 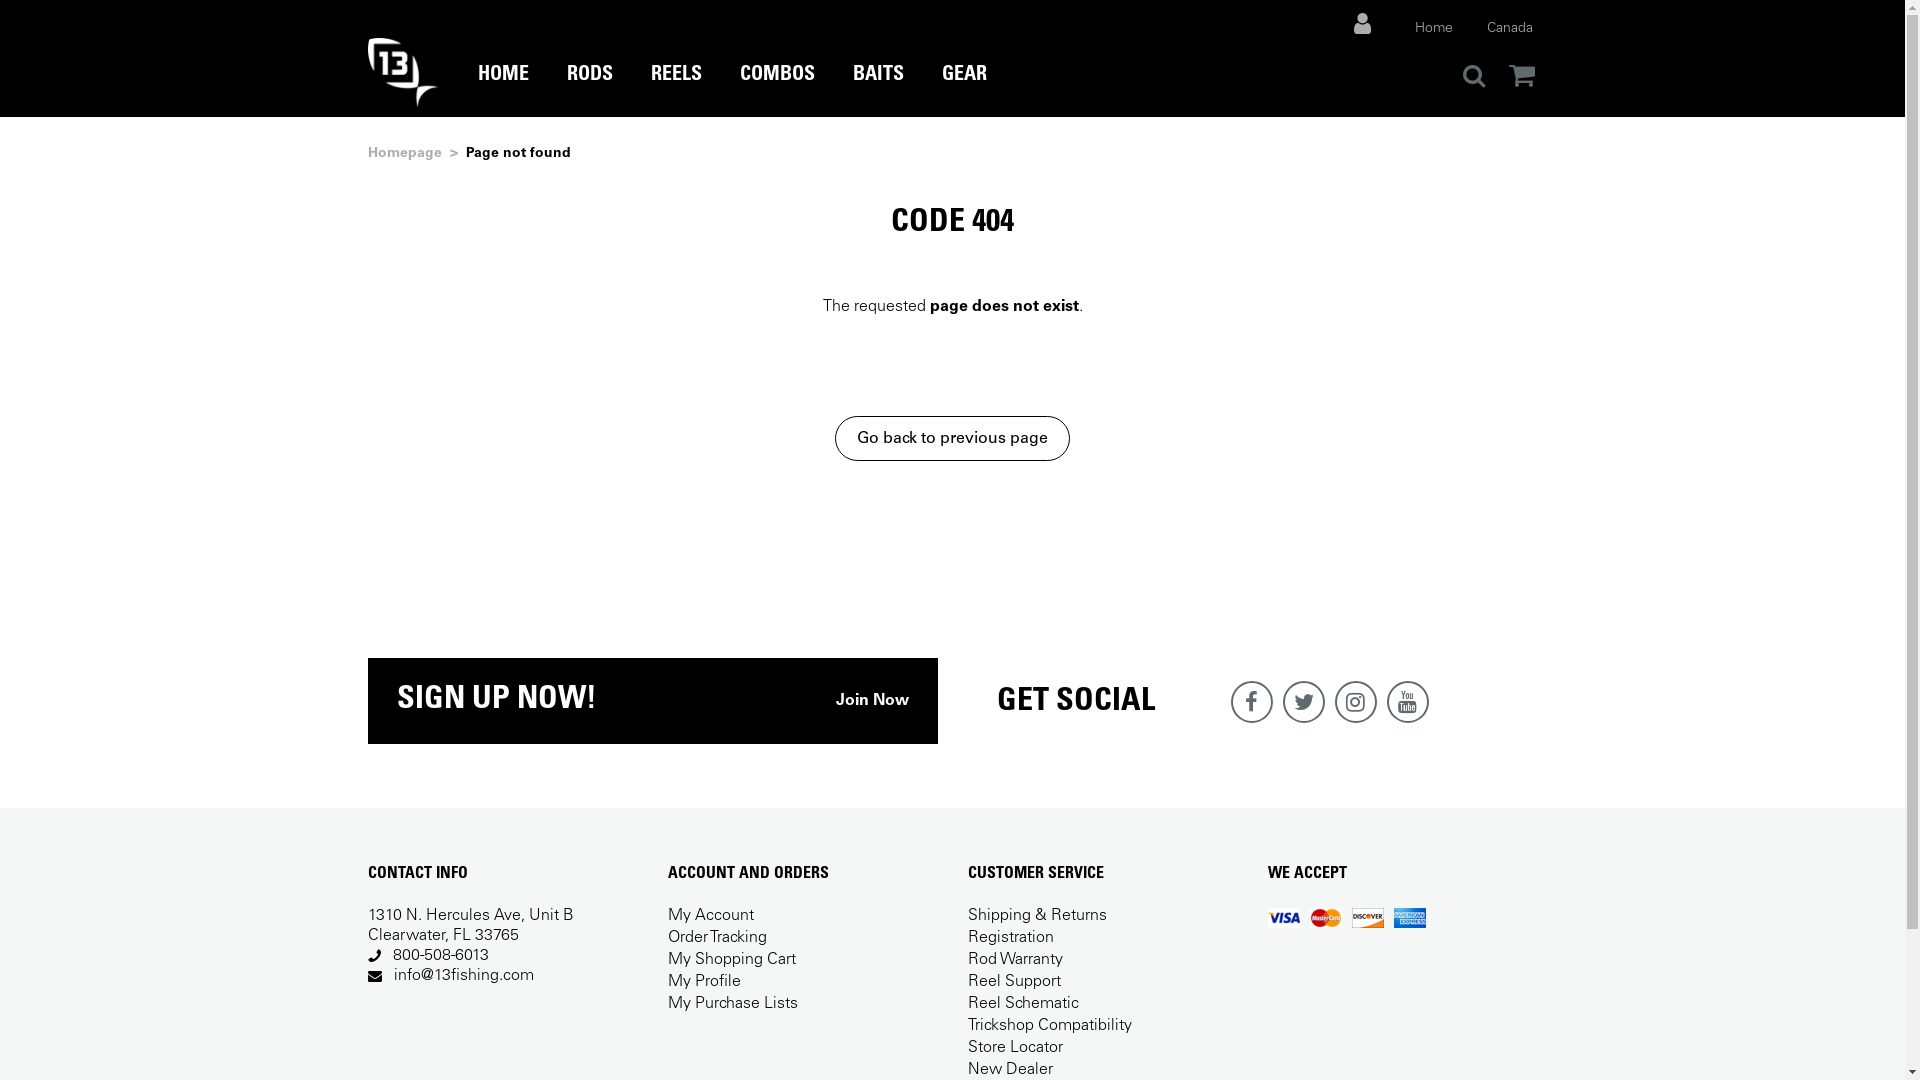 I want to click on New Dealer, so click(x=1010, y=1070).